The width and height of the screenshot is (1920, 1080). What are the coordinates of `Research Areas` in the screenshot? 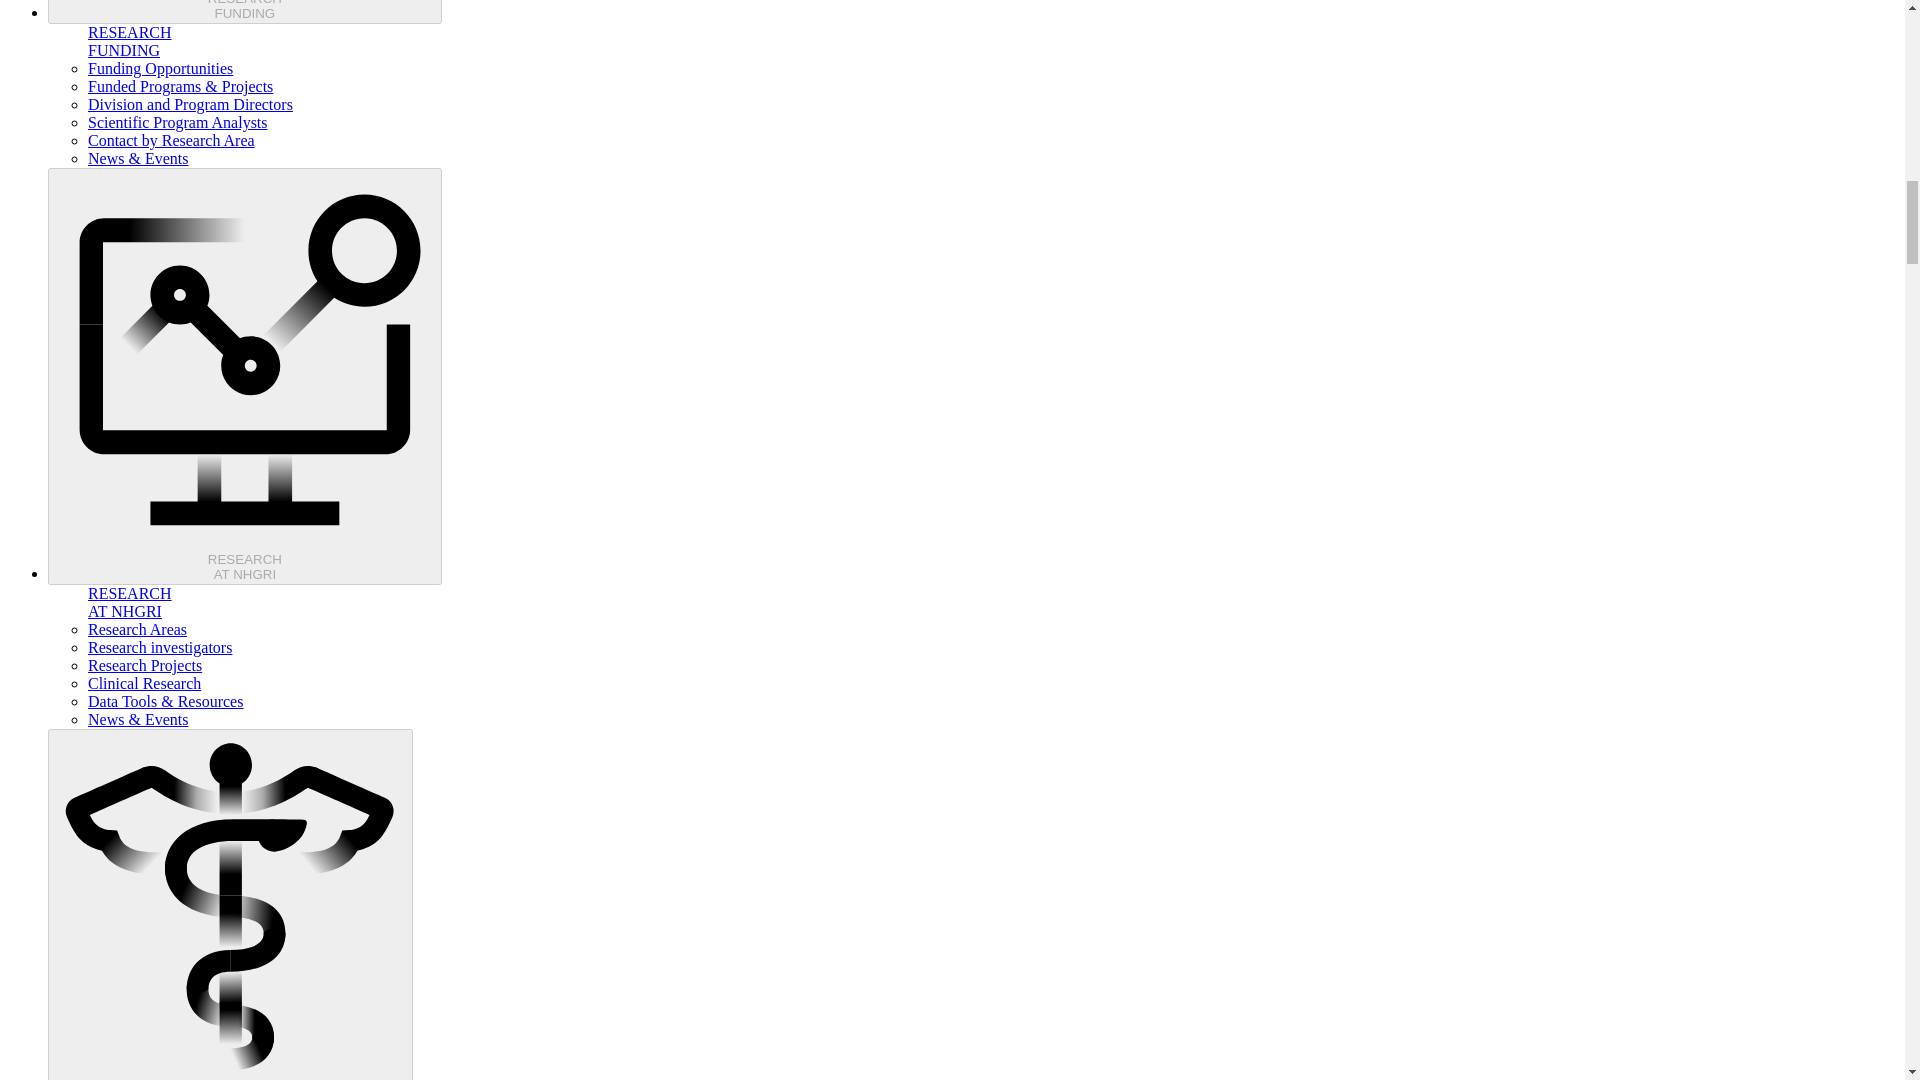 It's located at (137, 630).